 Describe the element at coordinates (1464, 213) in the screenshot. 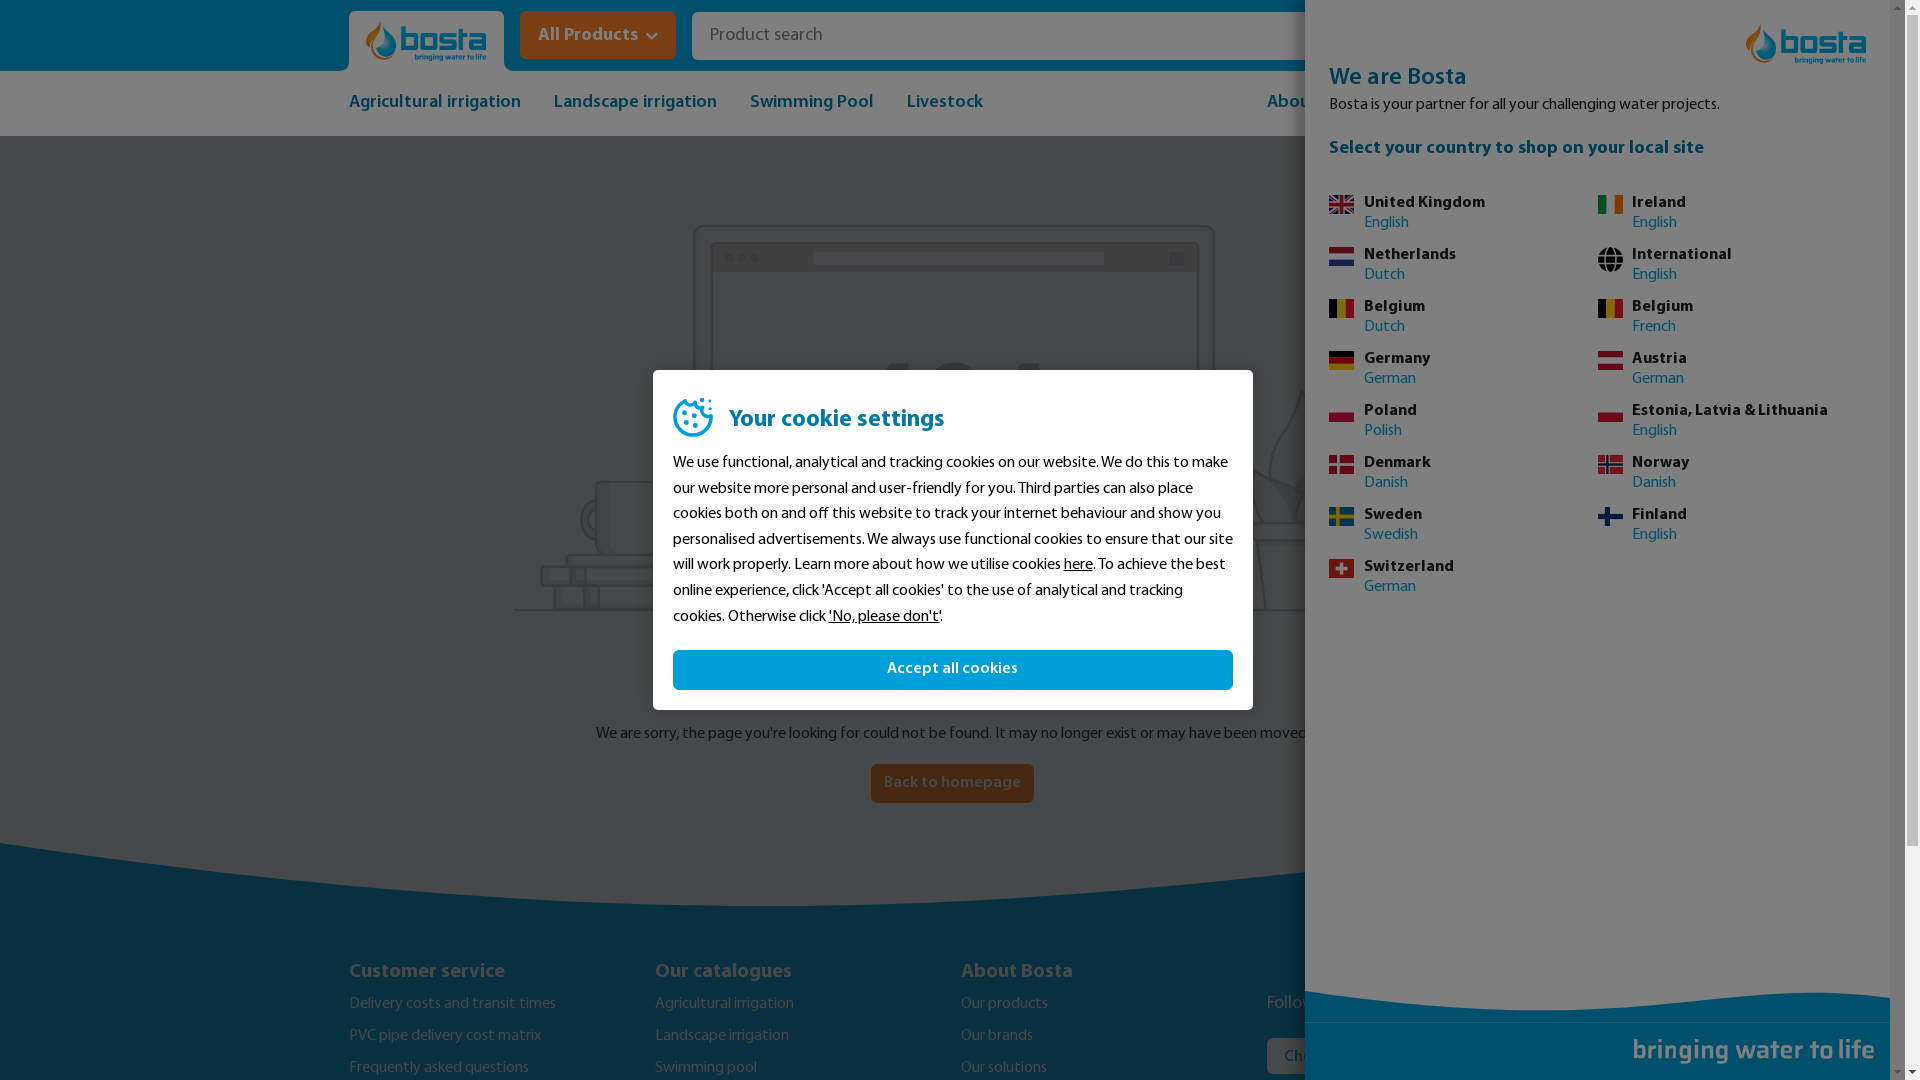

I see `United Kingdom
English` at that location.